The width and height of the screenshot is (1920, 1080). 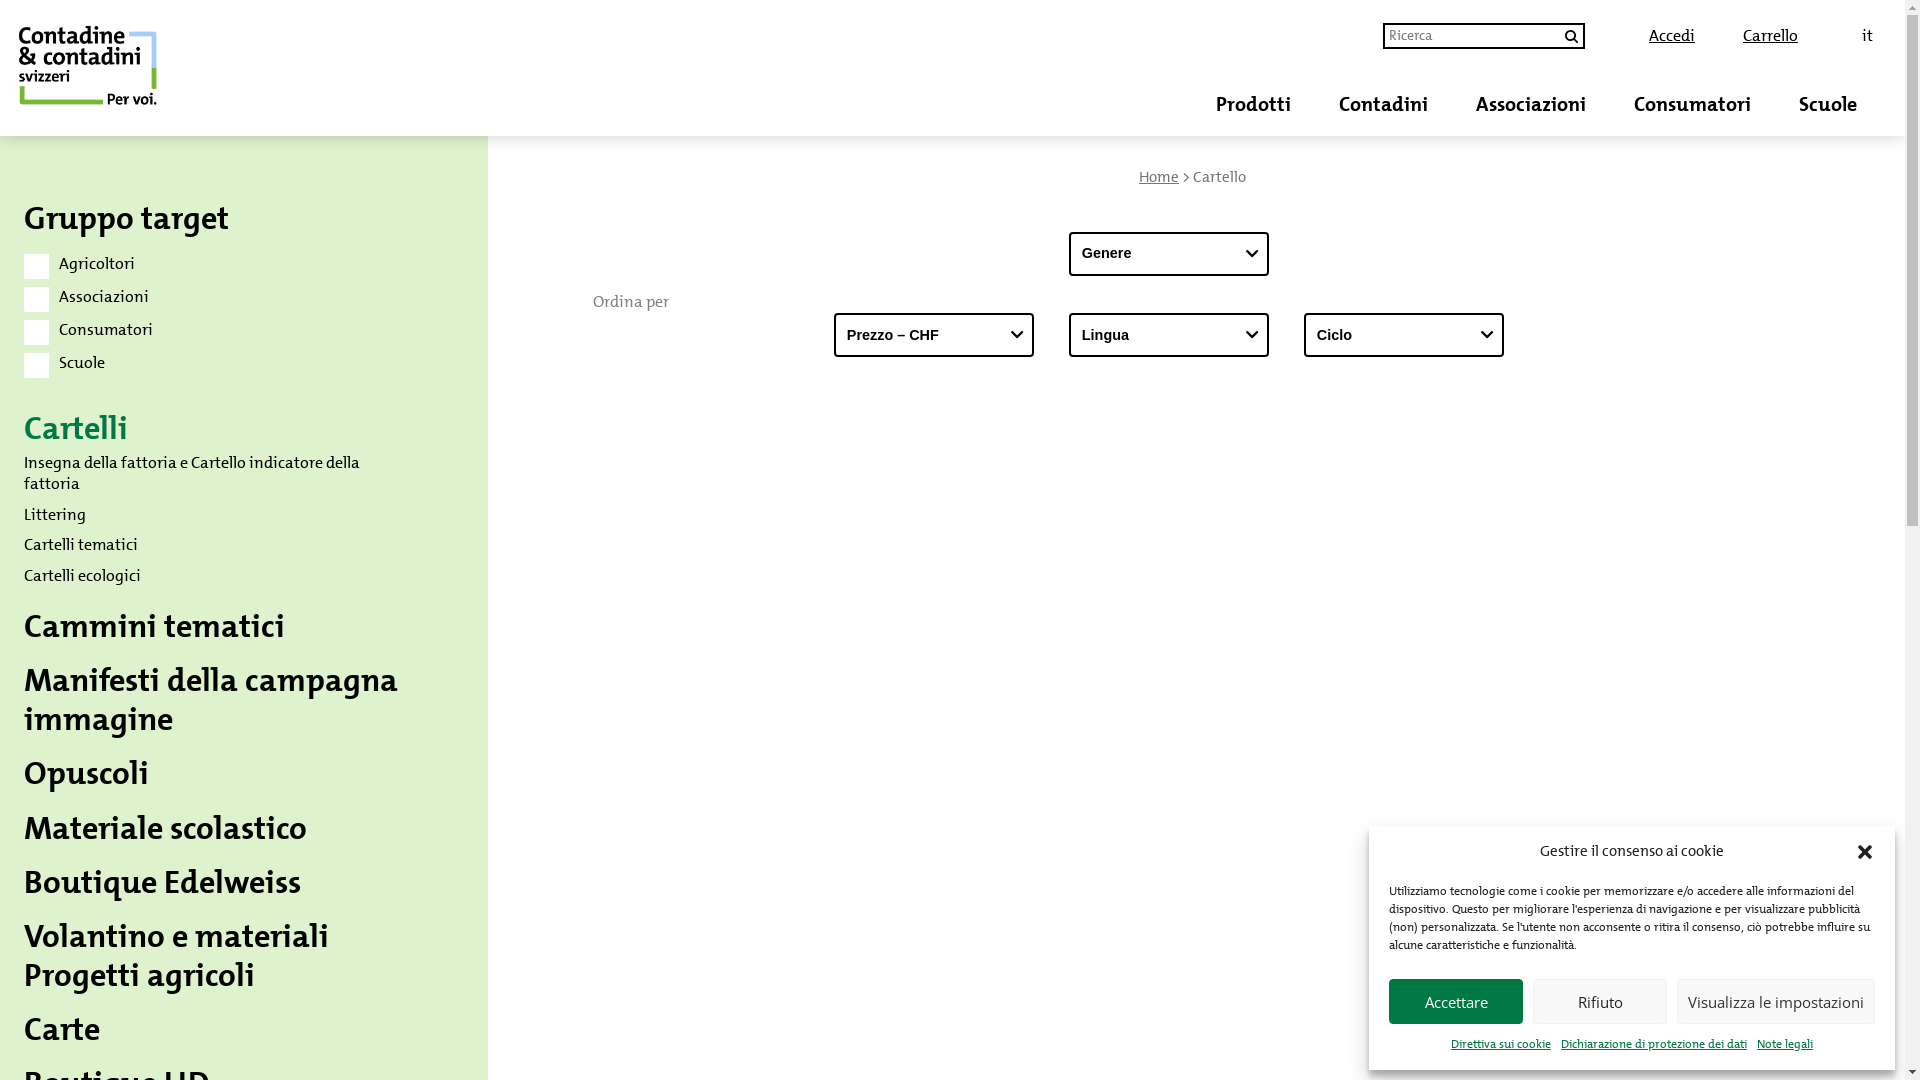 What do you see at coordinates (1785, 1044) in the screenshot?
I see `Note legali` at bounding box center [1785, 1044].